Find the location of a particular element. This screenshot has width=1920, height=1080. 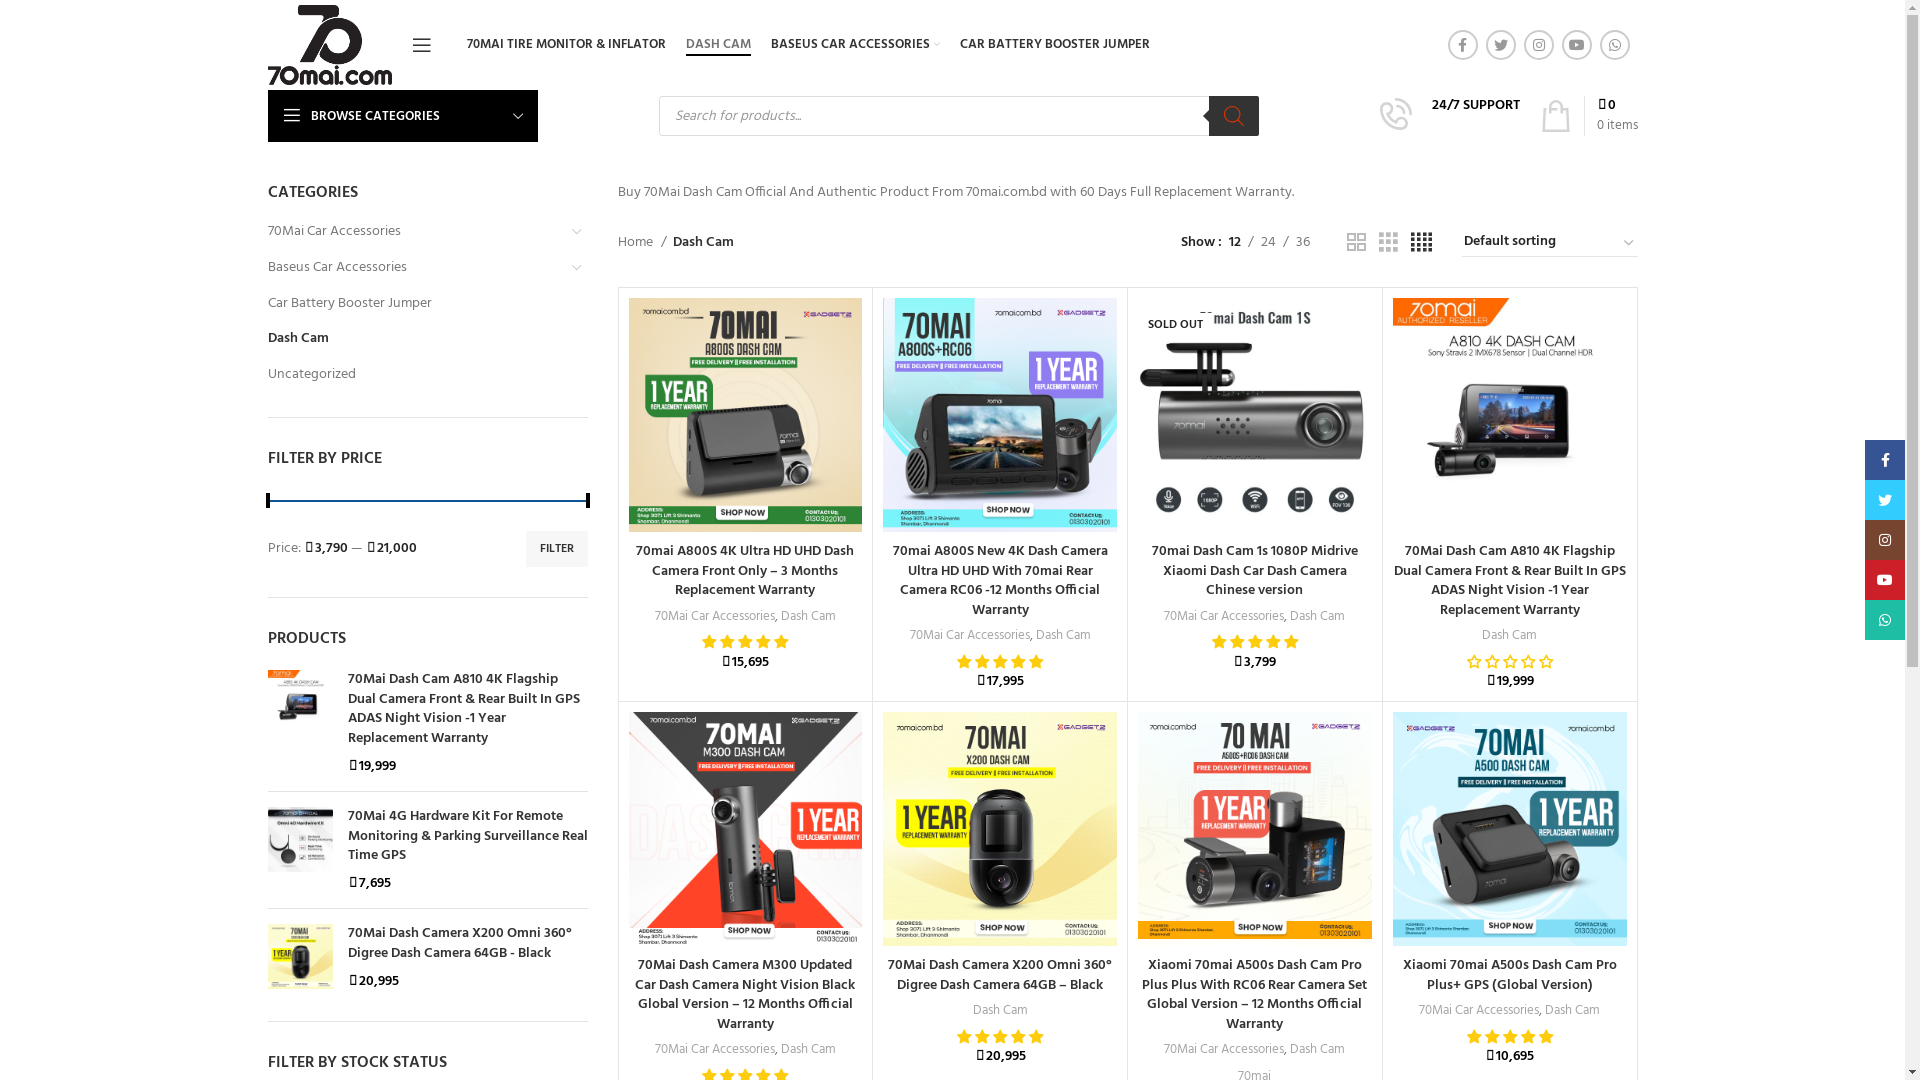

24/7 SUPPORT
01303 020 101 is located at coordinates (1450, 116).